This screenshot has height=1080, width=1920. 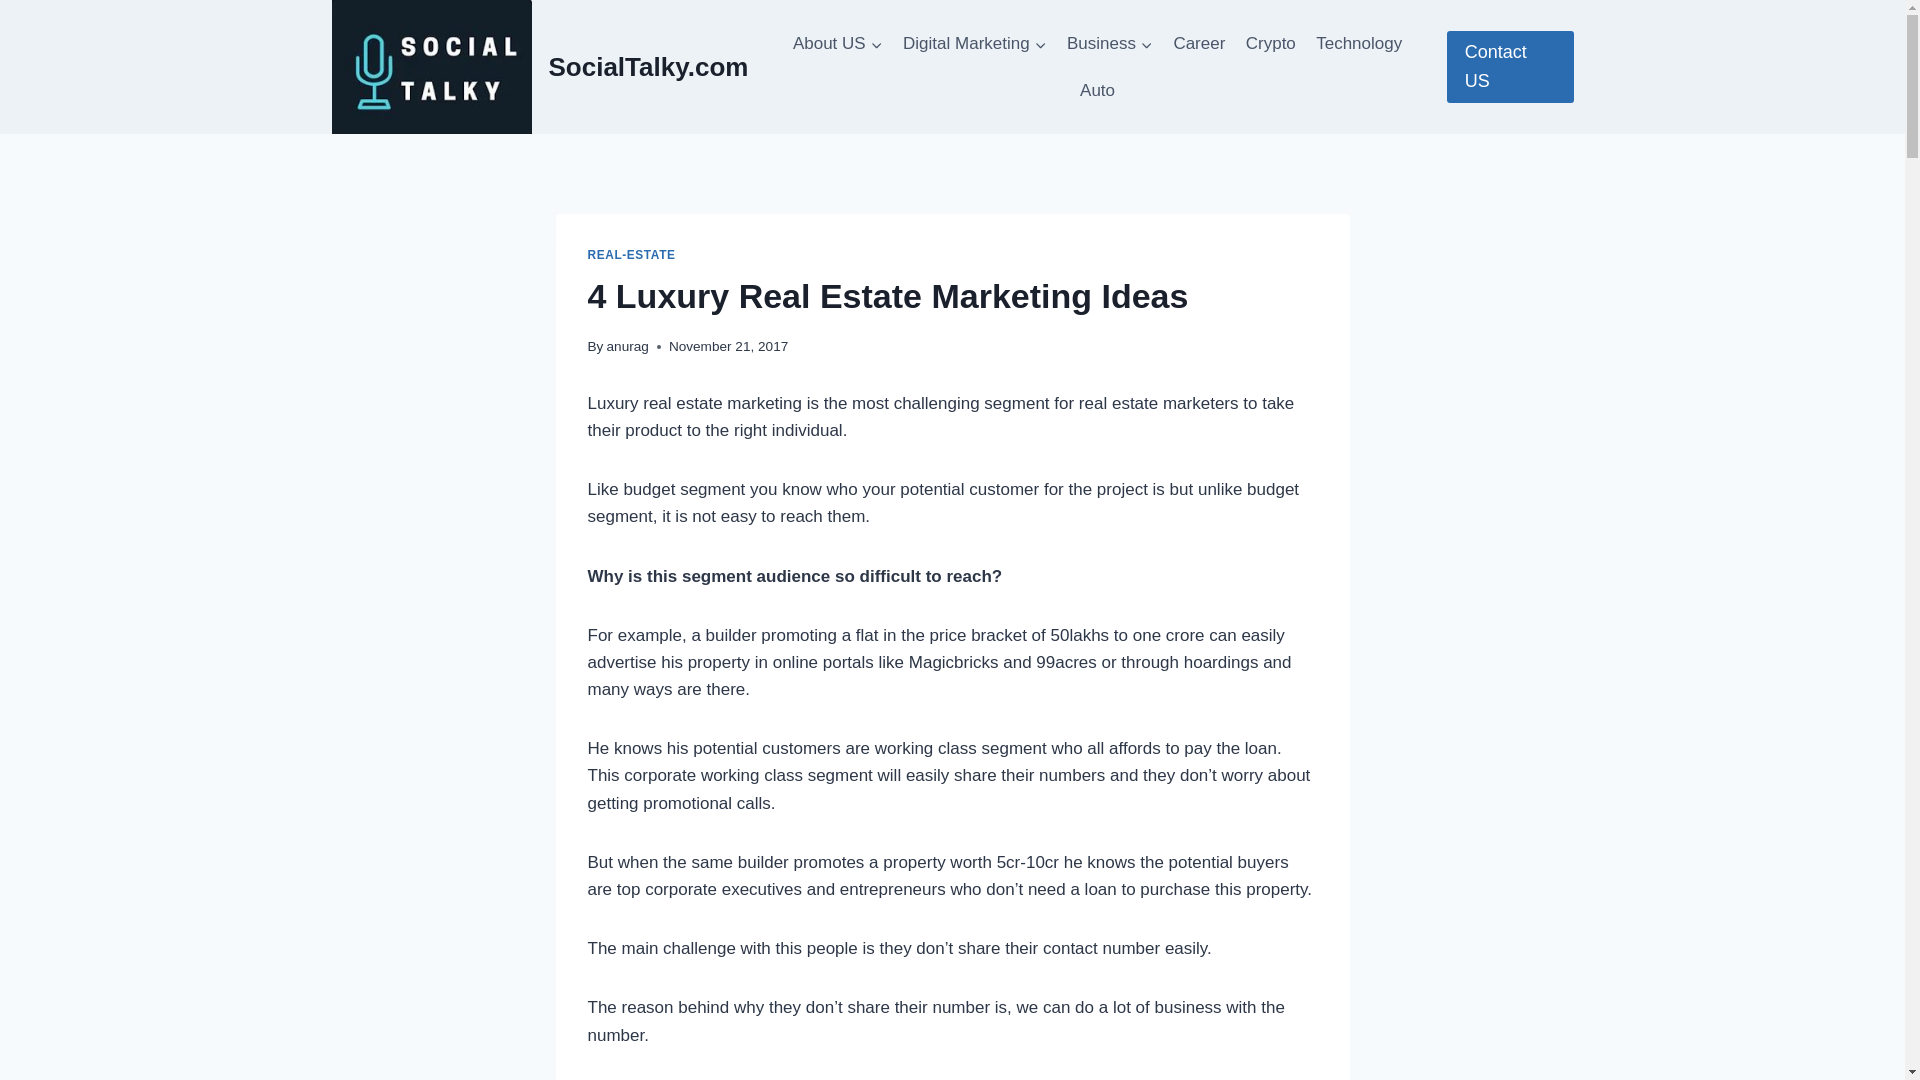 I want to click on Career, so click(x=1198, y=44).